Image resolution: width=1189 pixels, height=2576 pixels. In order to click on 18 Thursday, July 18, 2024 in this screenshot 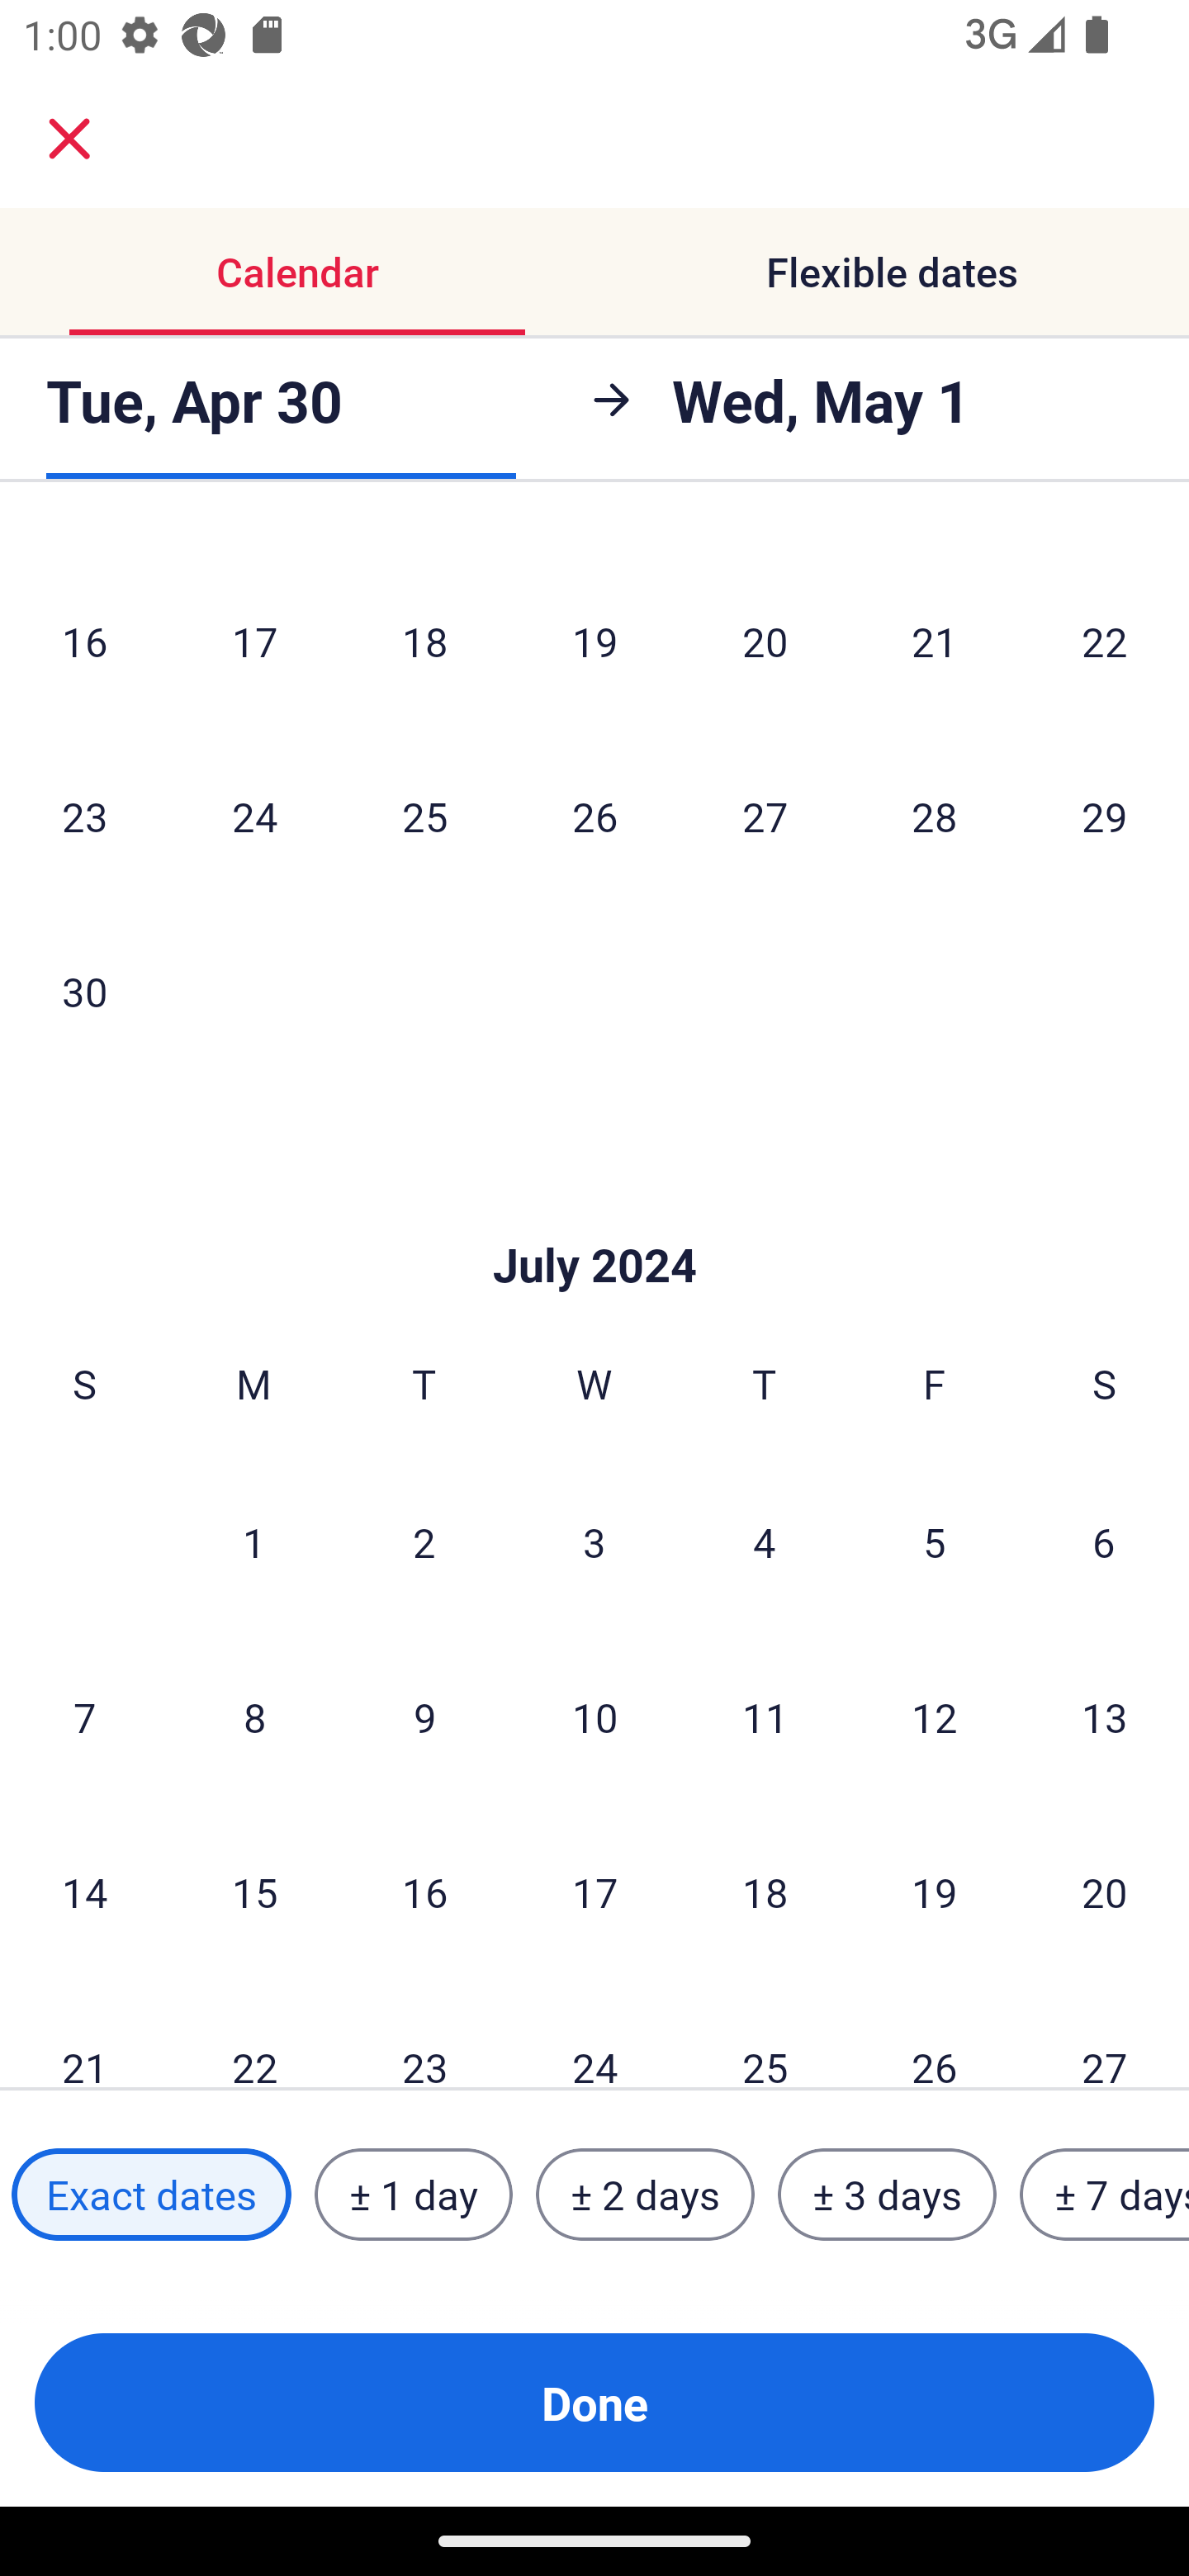, I will do `click(765, 1892)`.